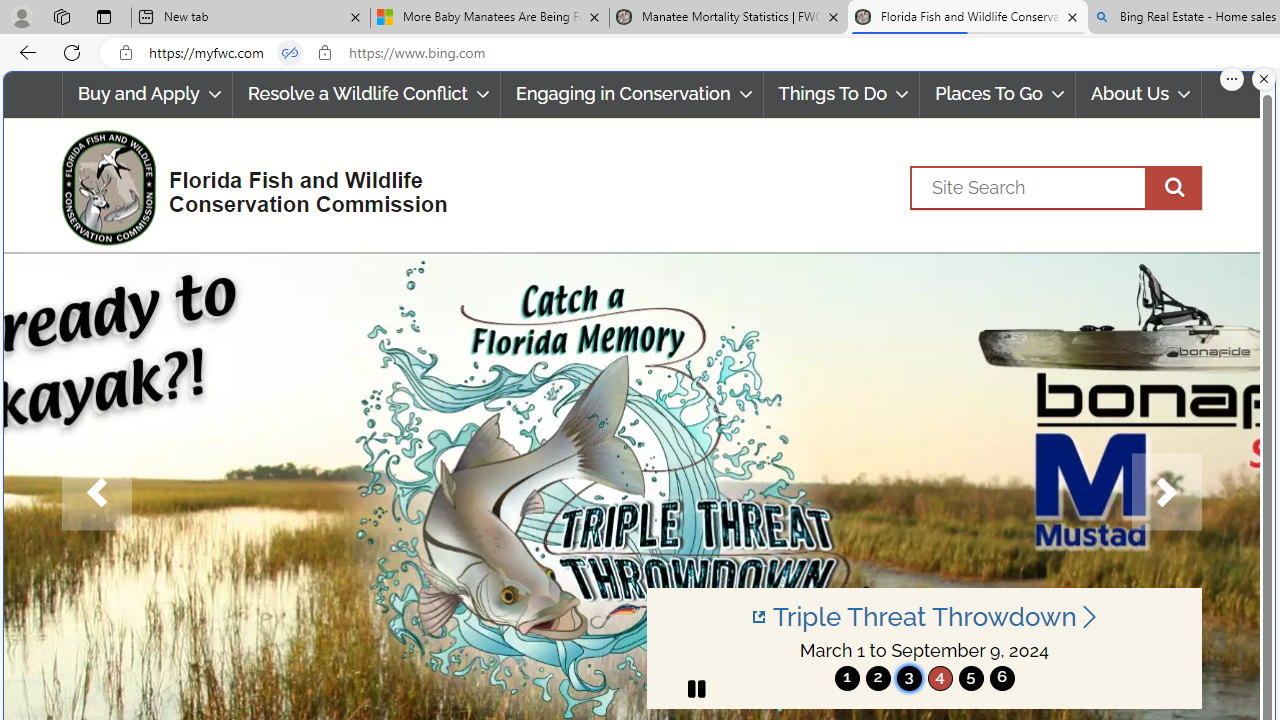 The width and height of the screenshot is (1280, 720). I want to click on 5, so click(970, 678).